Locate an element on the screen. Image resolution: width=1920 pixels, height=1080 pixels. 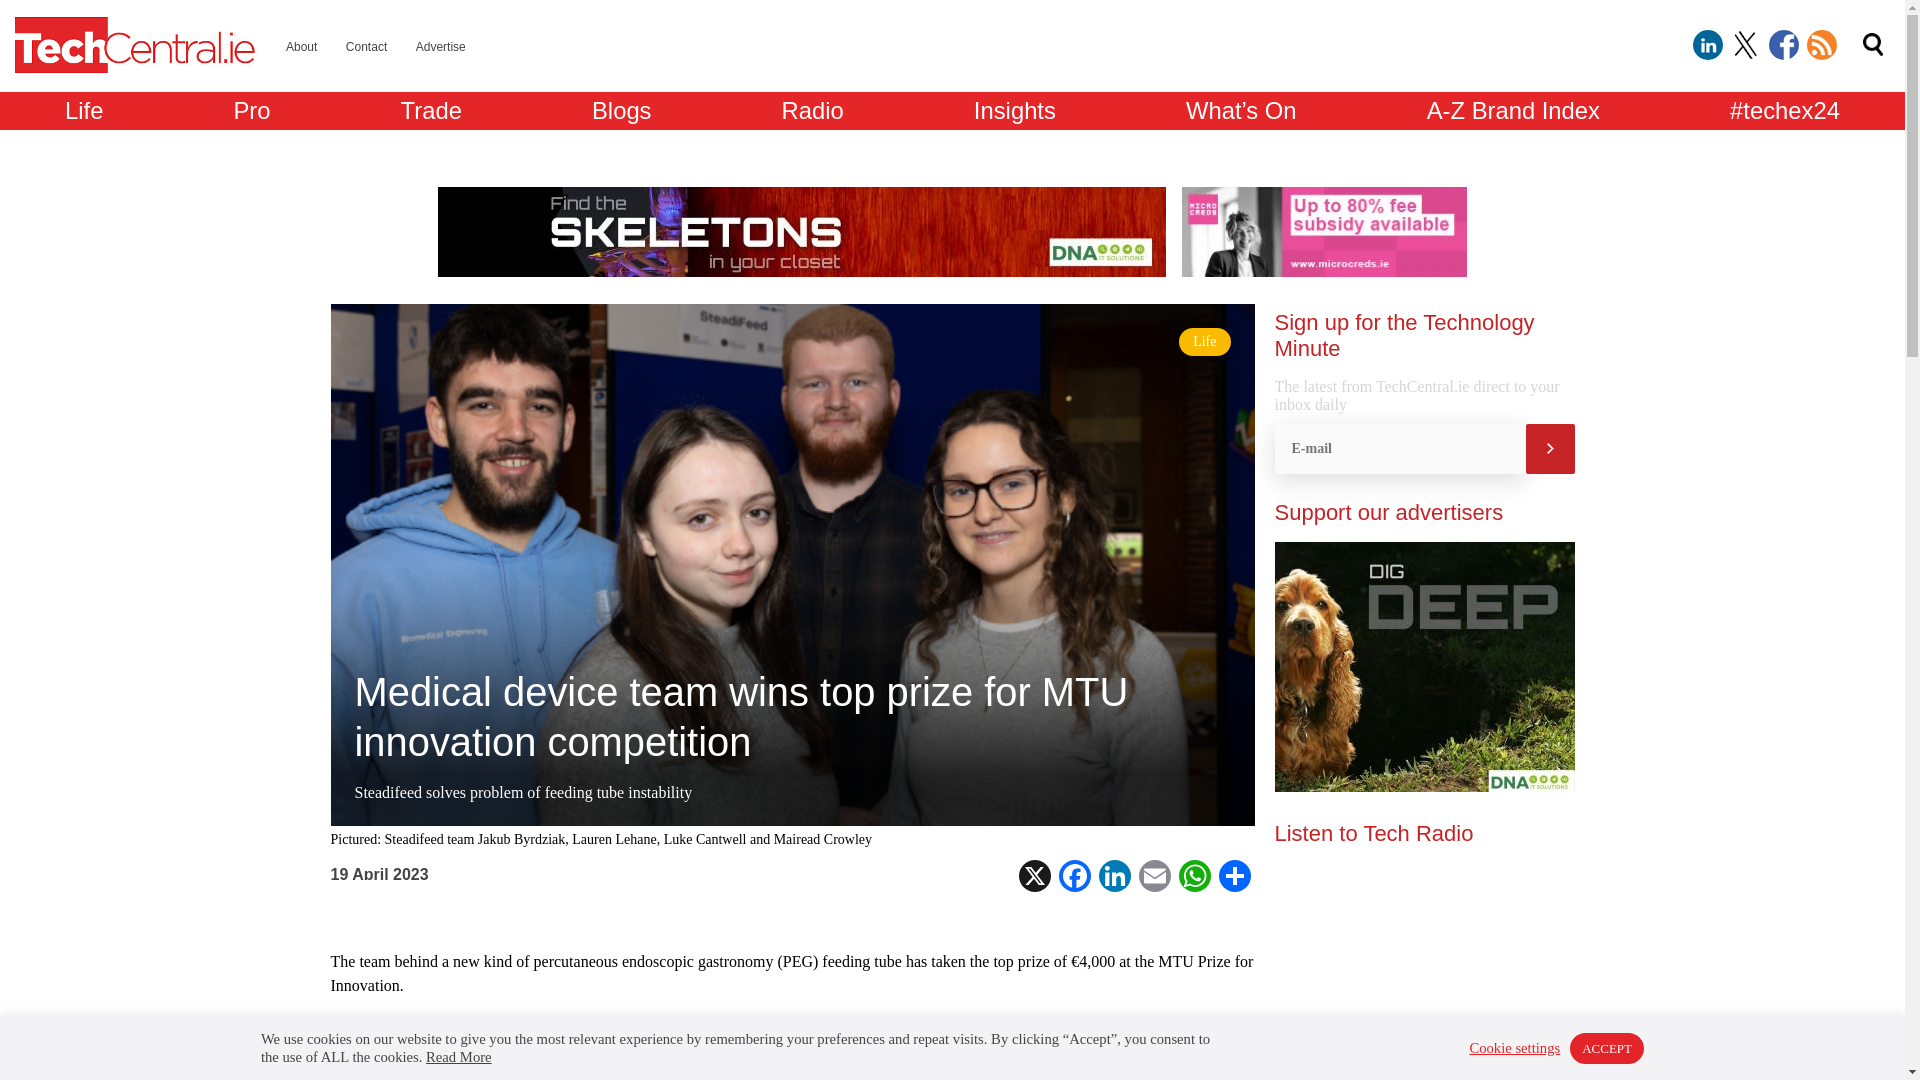
Pro is located at coordinates (251, 110).